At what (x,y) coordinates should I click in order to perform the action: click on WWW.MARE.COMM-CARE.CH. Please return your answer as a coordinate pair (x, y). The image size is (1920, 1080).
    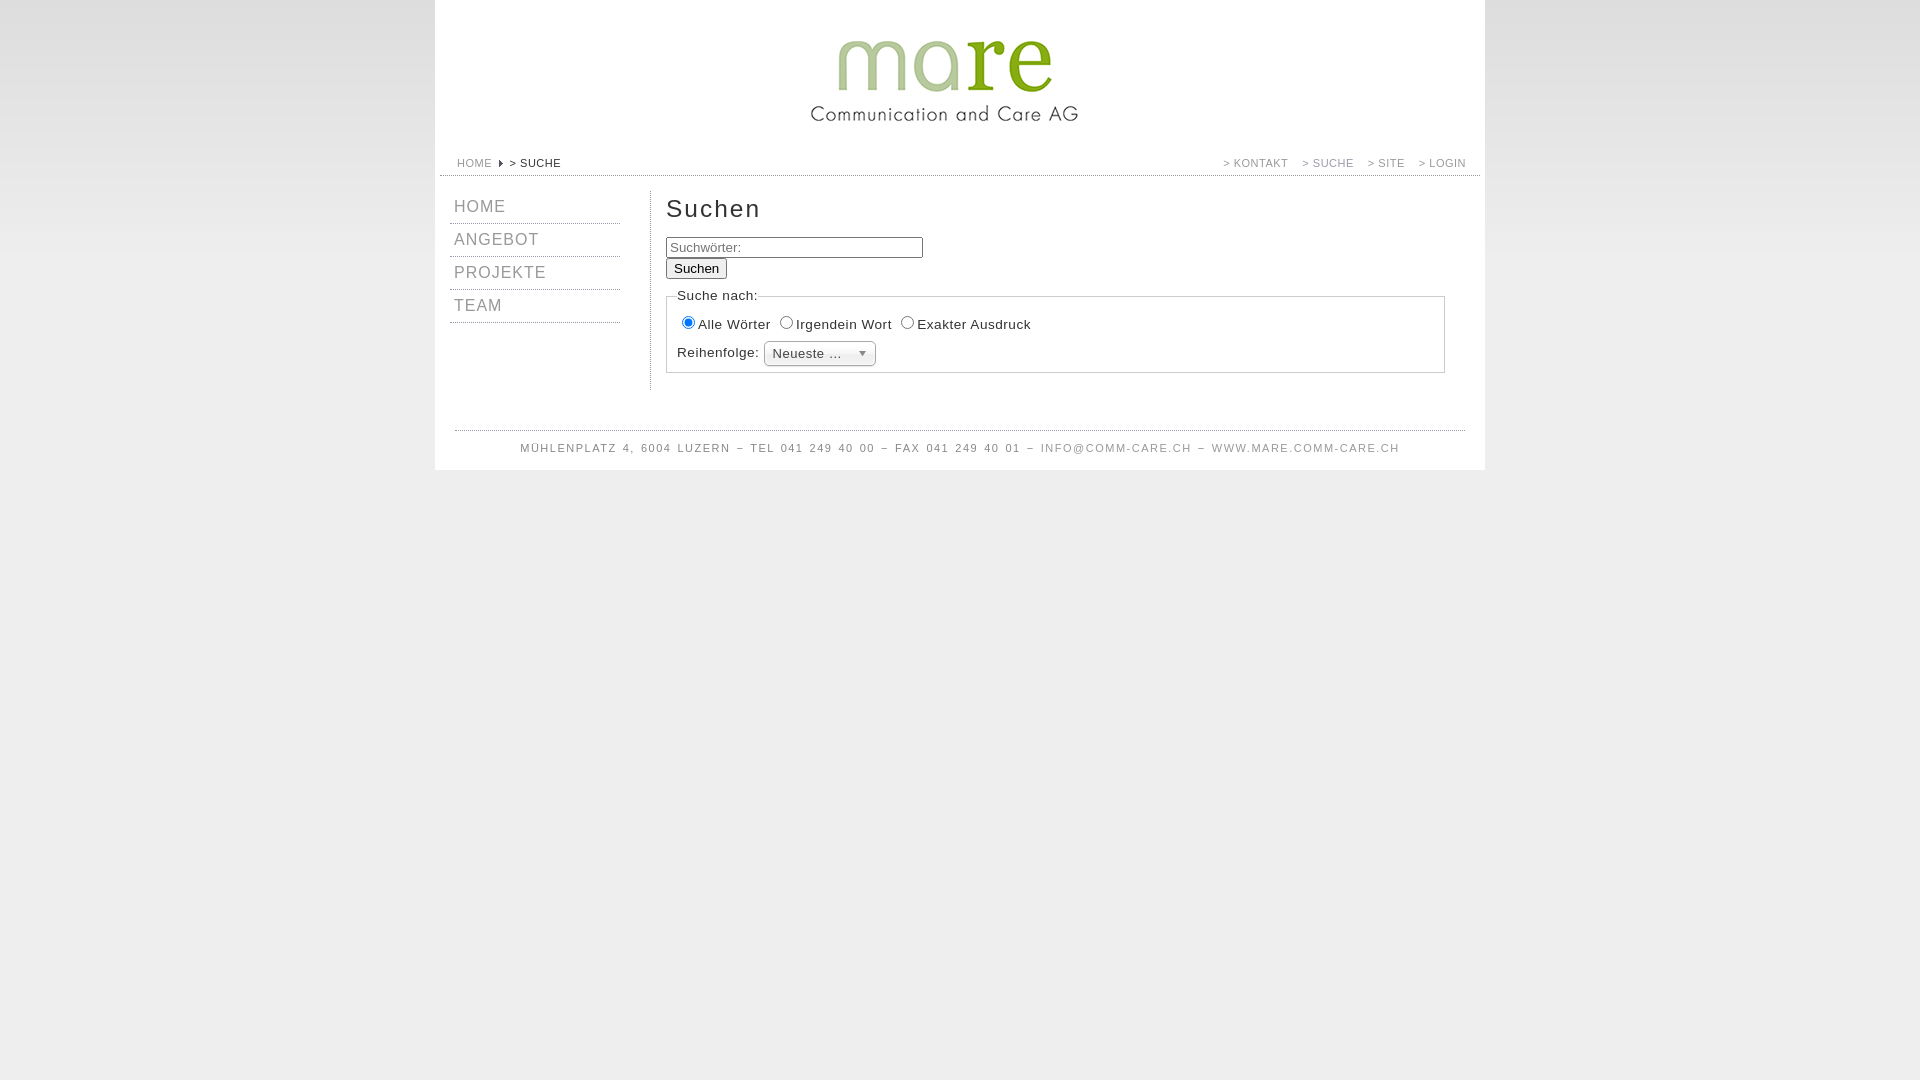
    Looking at the image, I should click on (1306, 448).